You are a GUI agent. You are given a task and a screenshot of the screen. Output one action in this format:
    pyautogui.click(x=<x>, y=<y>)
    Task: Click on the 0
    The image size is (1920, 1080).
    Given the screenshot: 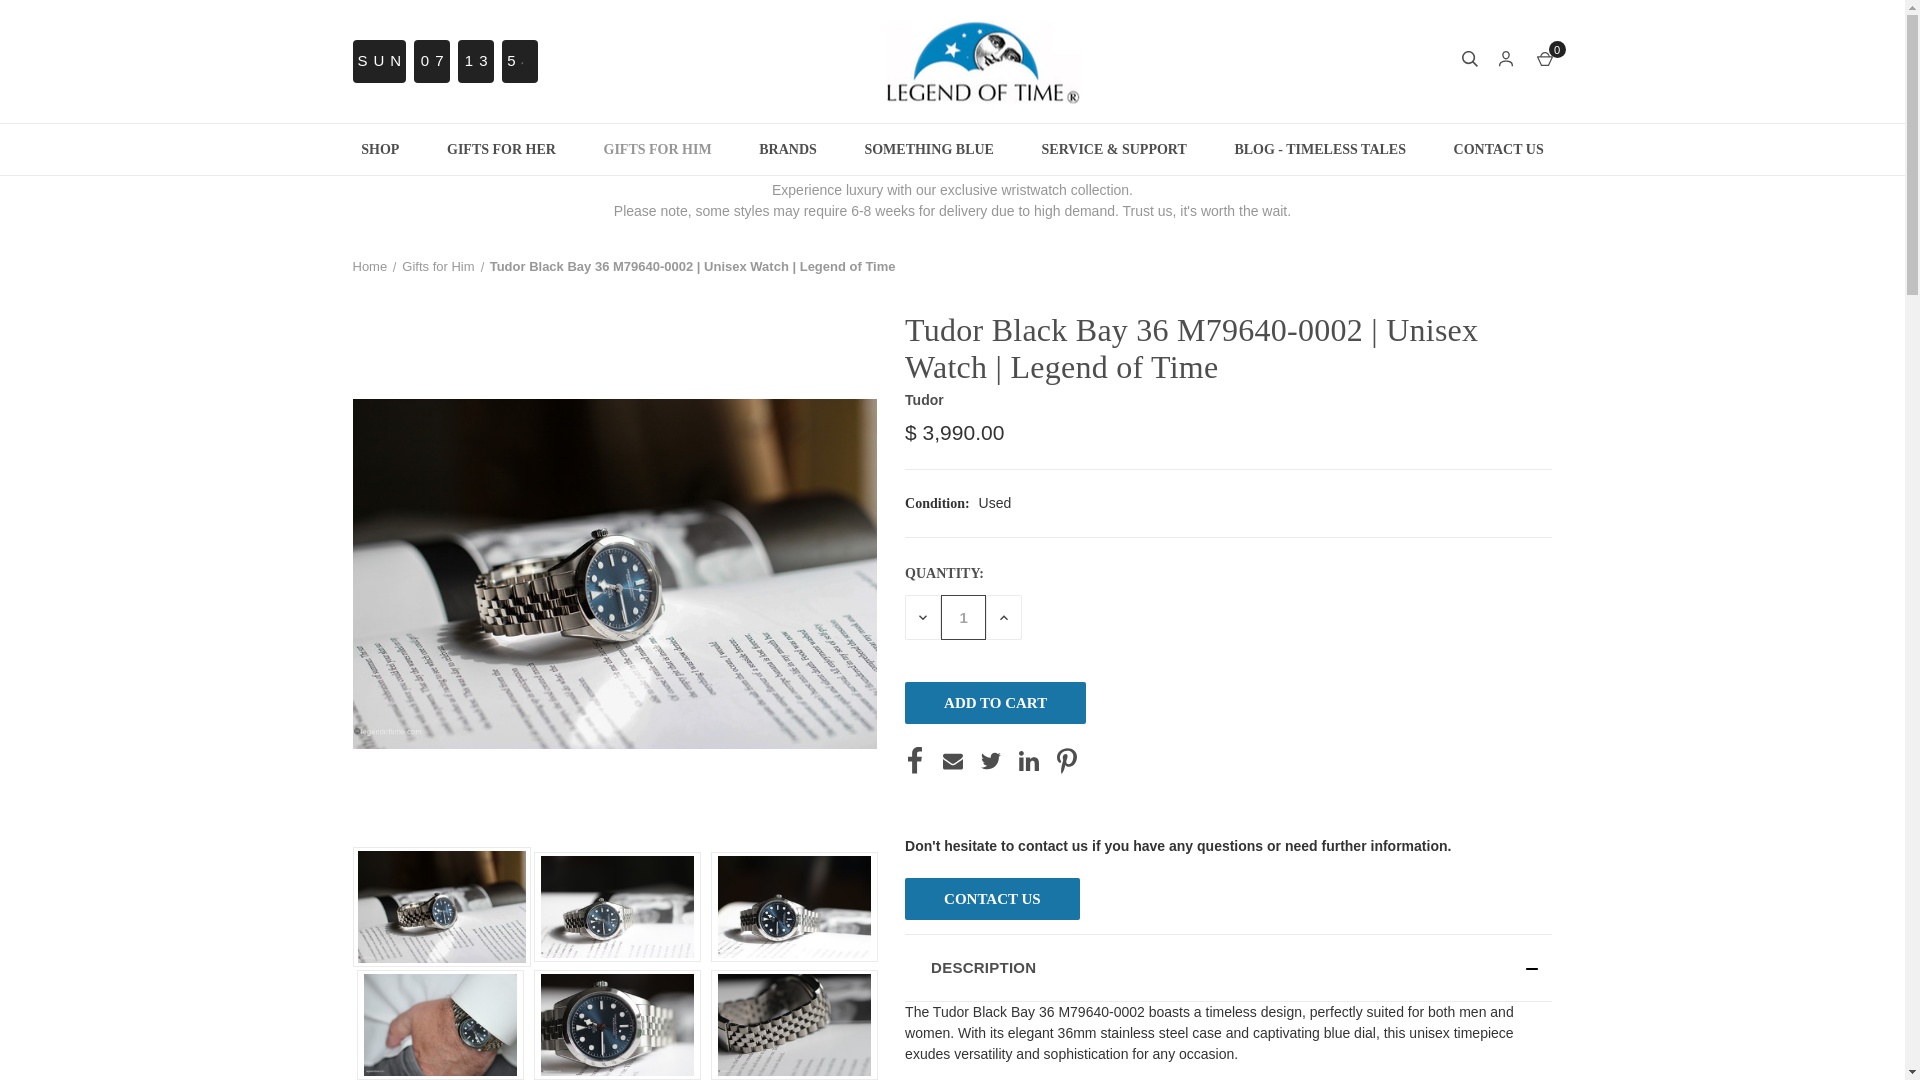 What is the action you would take?
    pyautogui.click(x=1544, y=61)
    